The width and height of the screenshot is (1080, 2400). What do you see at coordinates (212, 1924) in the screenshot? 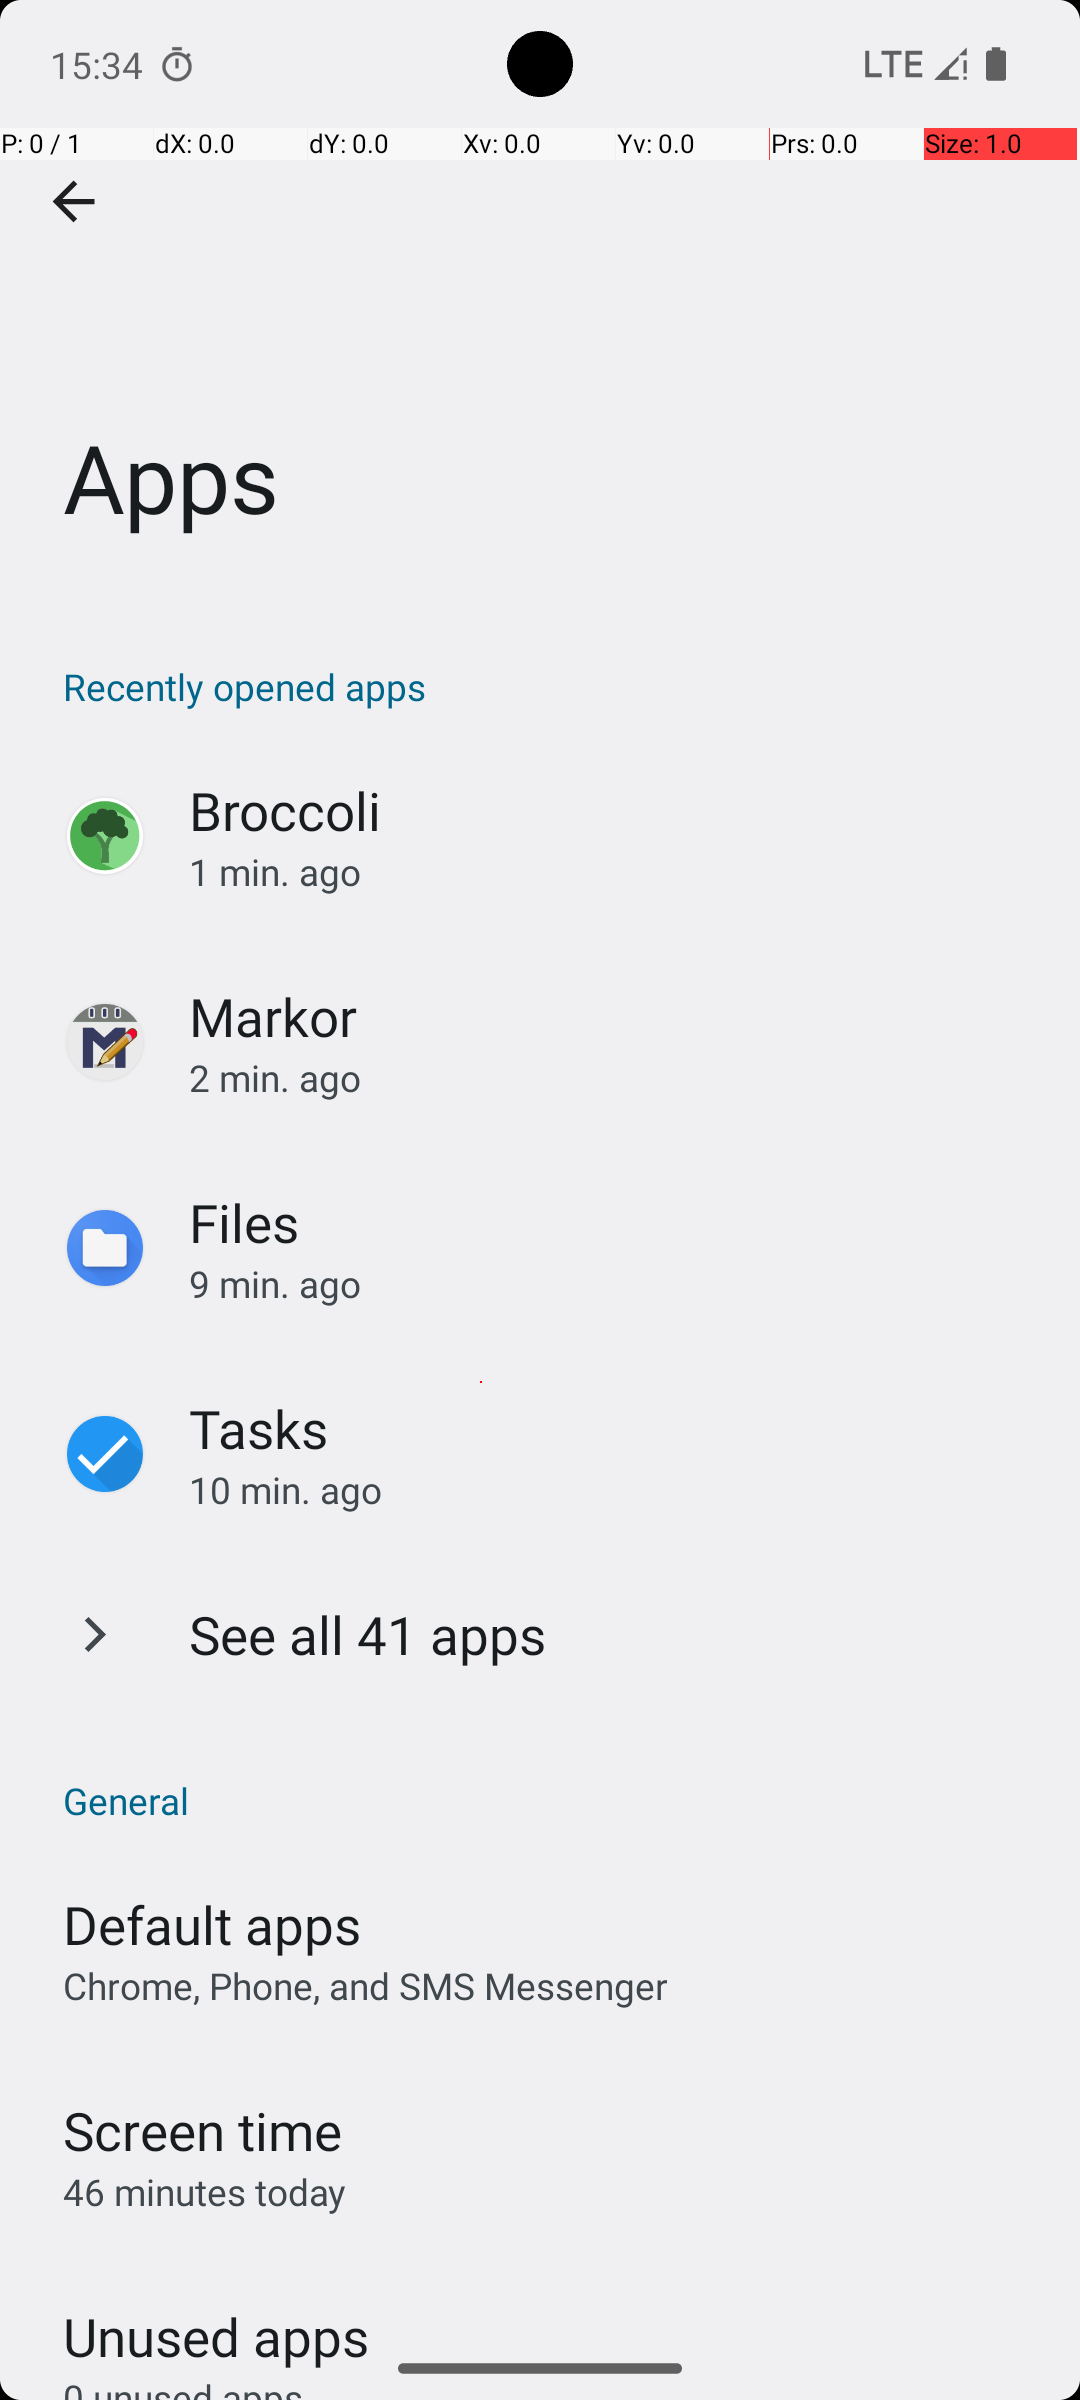
I see `Default apps` at bounding box center [212, 1924].